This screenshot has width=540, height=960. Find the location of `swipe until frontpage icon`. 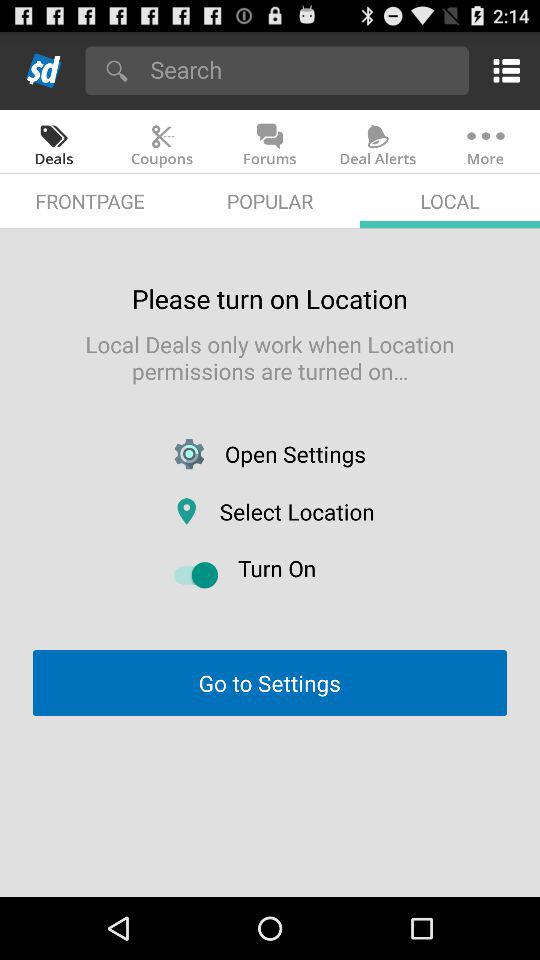

swipe until frontpage icon is located at coordinates (90, 200).